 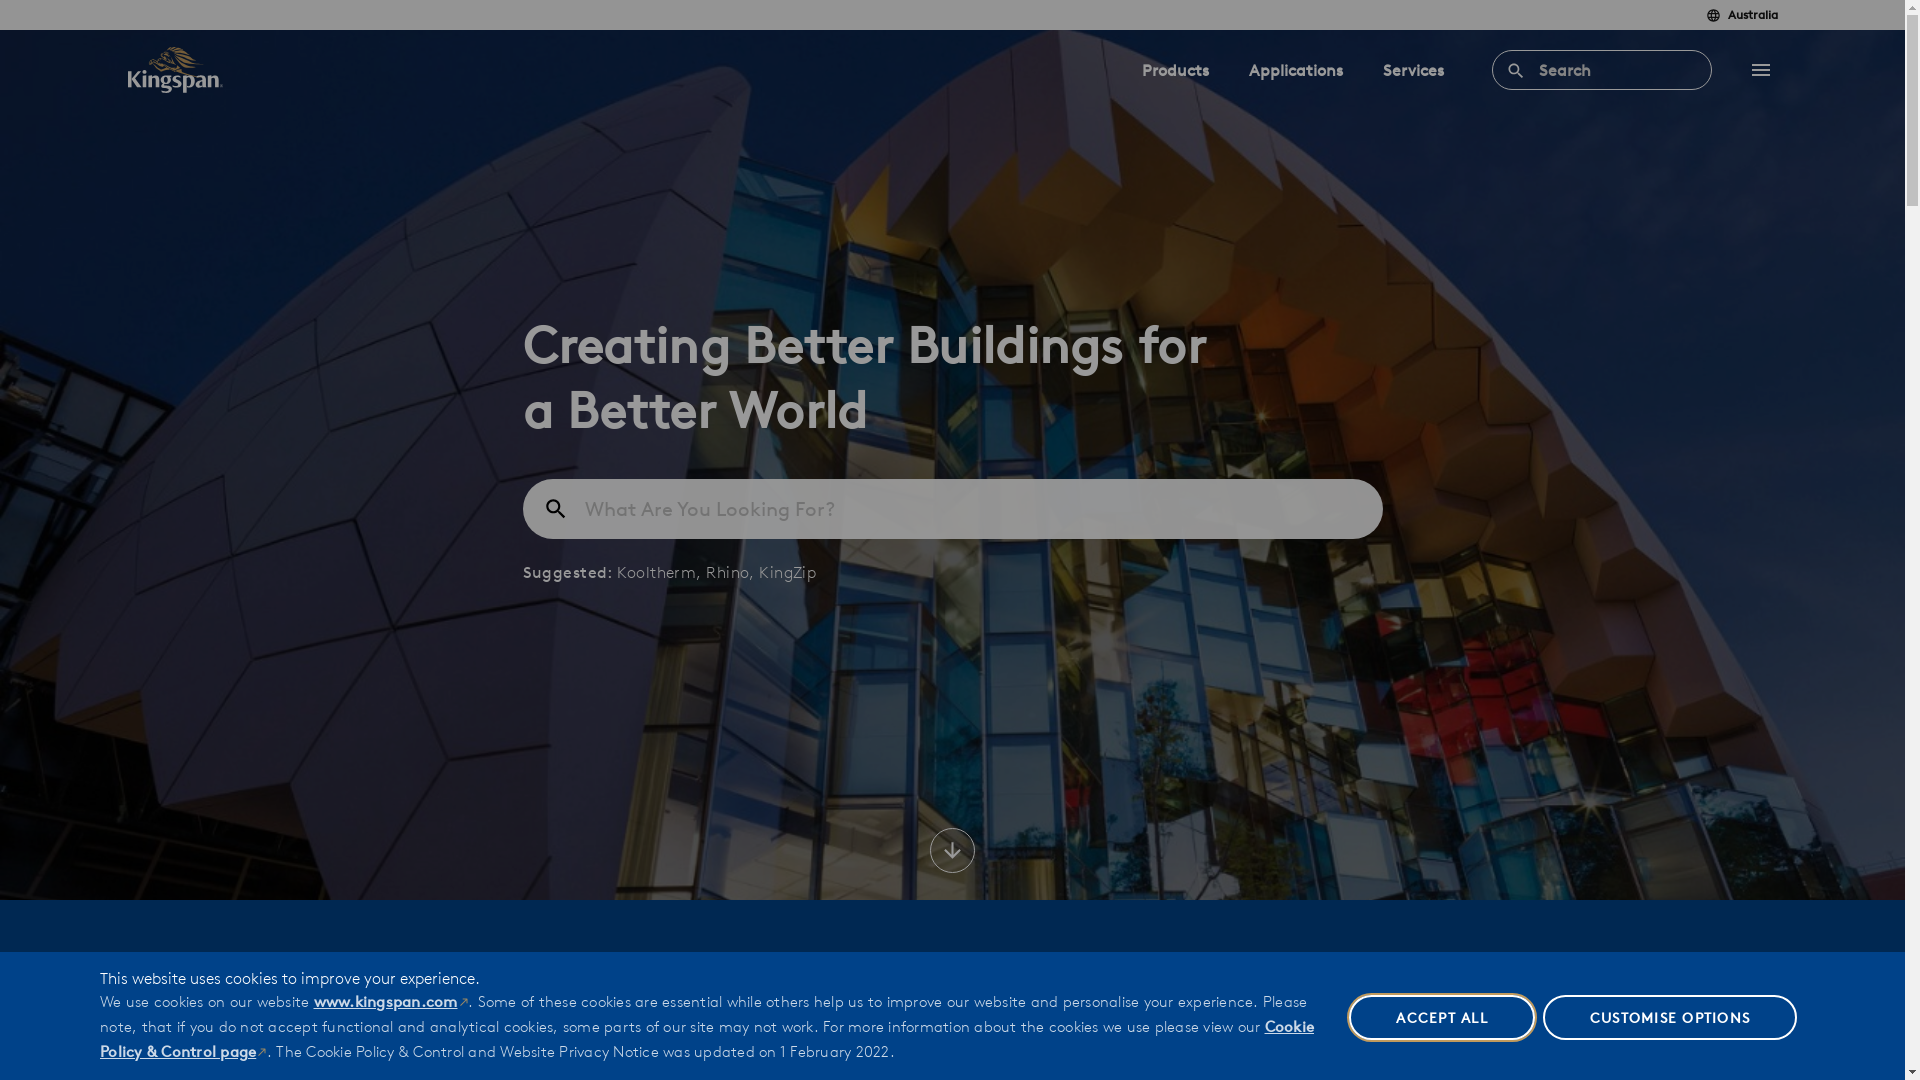 What do you see at coordinates (662, 572) in the screenshot?
I see `Kooltherm,` at bounding box center [662, 572].